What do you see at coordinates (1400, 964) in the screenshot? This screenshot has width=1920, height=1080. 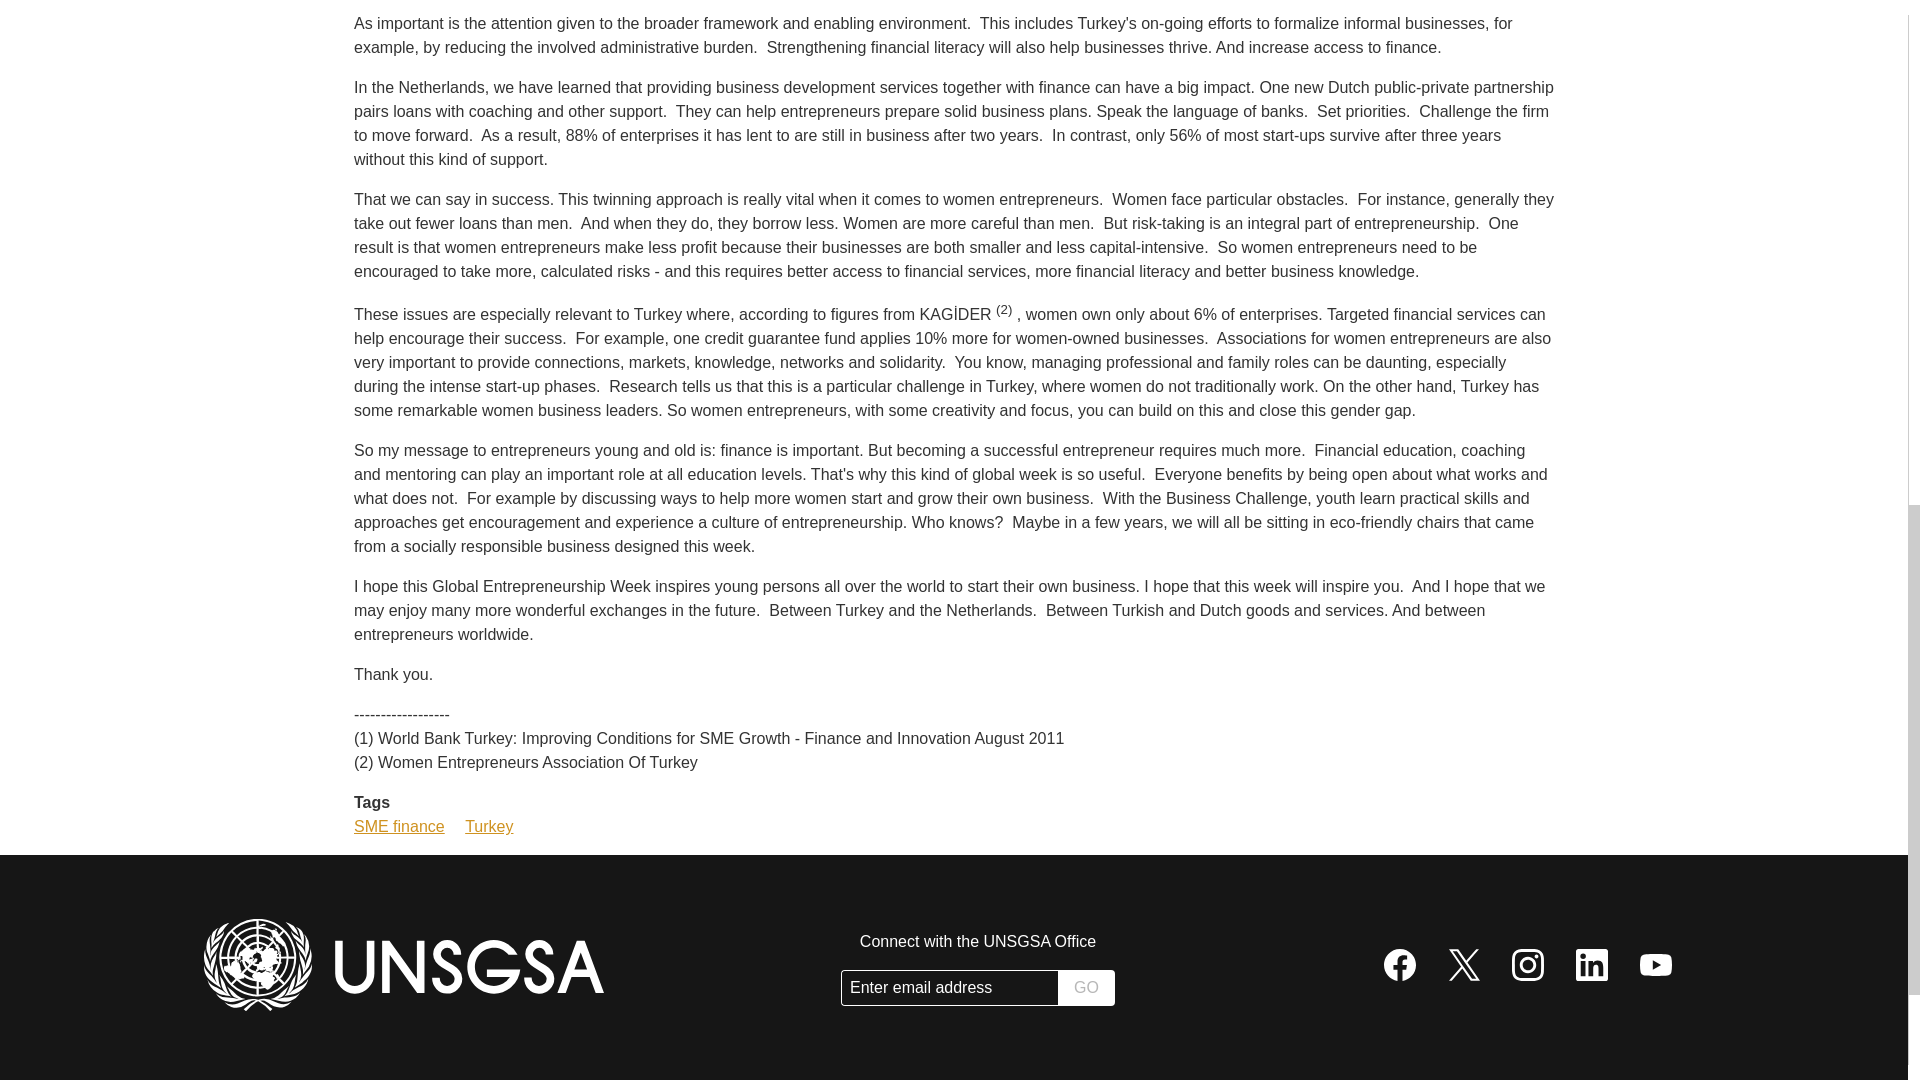 I see `Facebook` at bounding box center [1400, 964].